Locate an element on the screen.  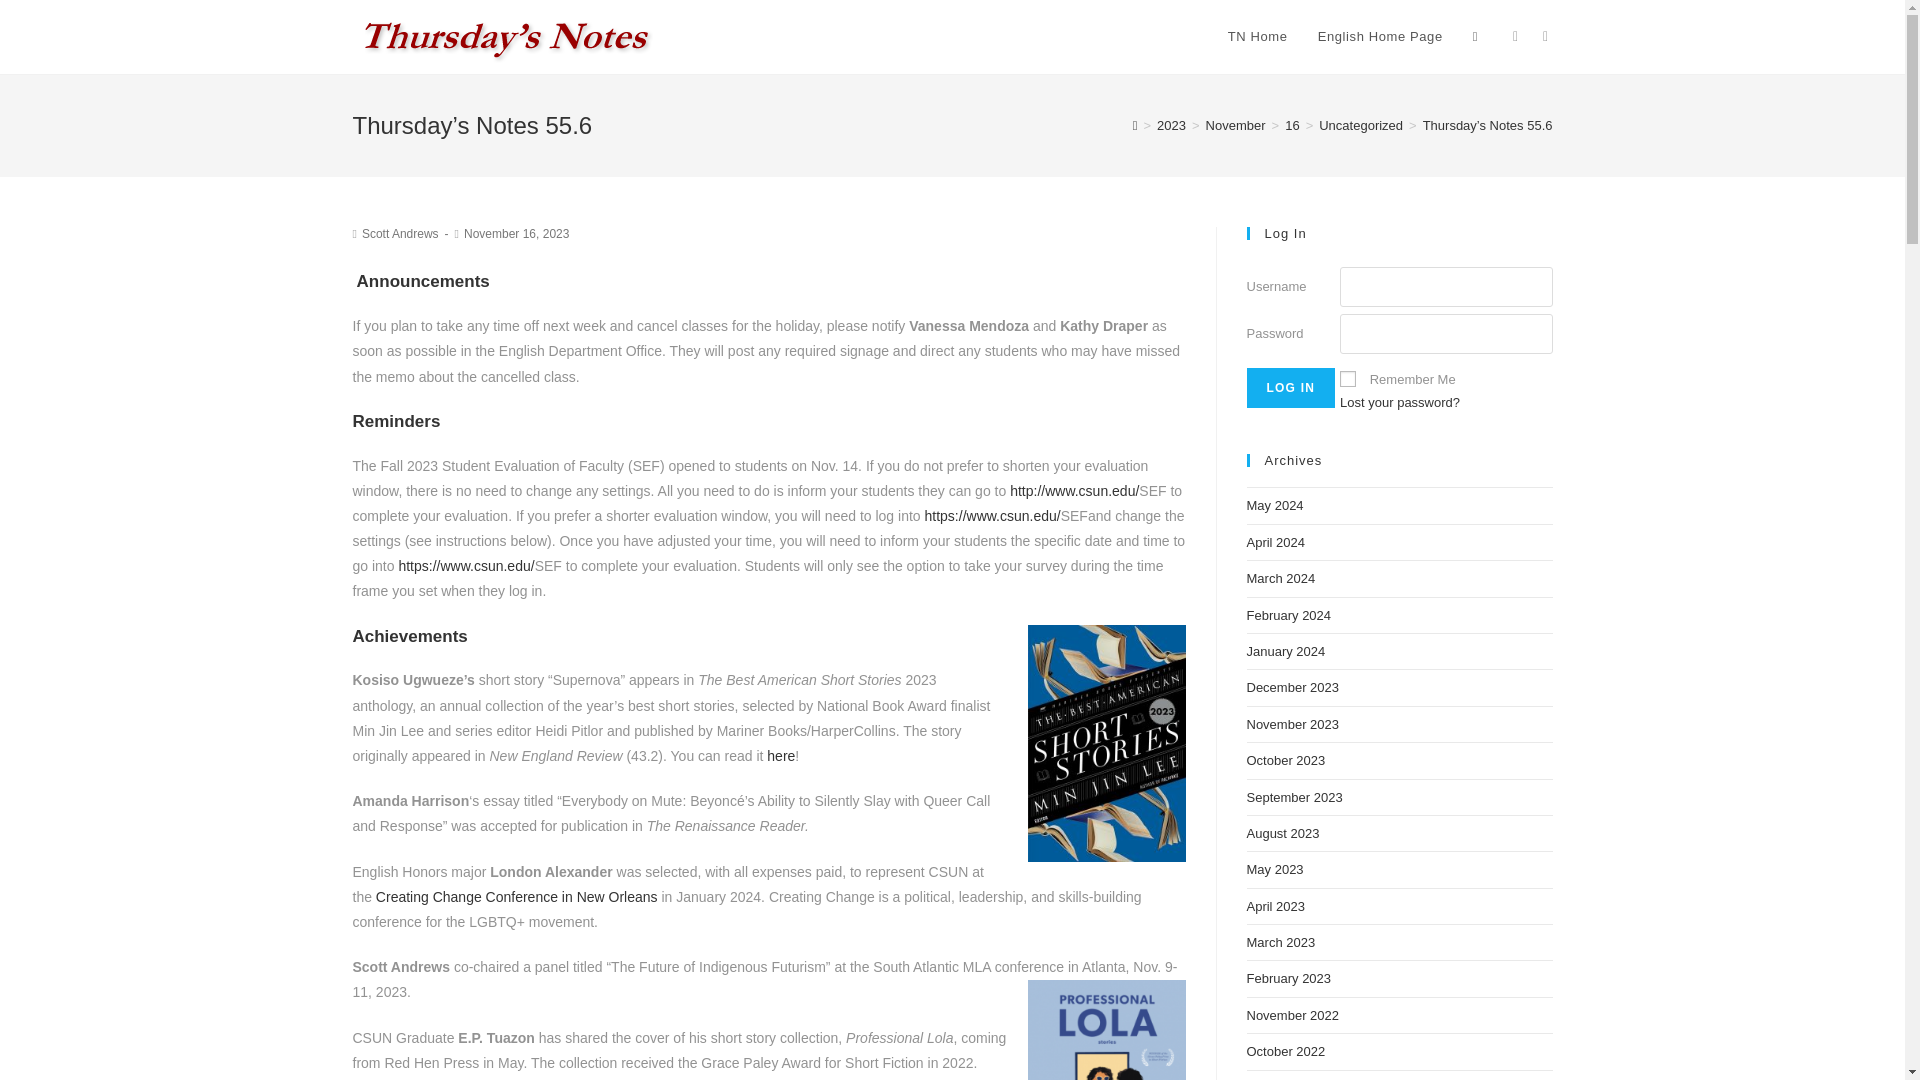
March 2024 is located at coordinates (1280, 578).